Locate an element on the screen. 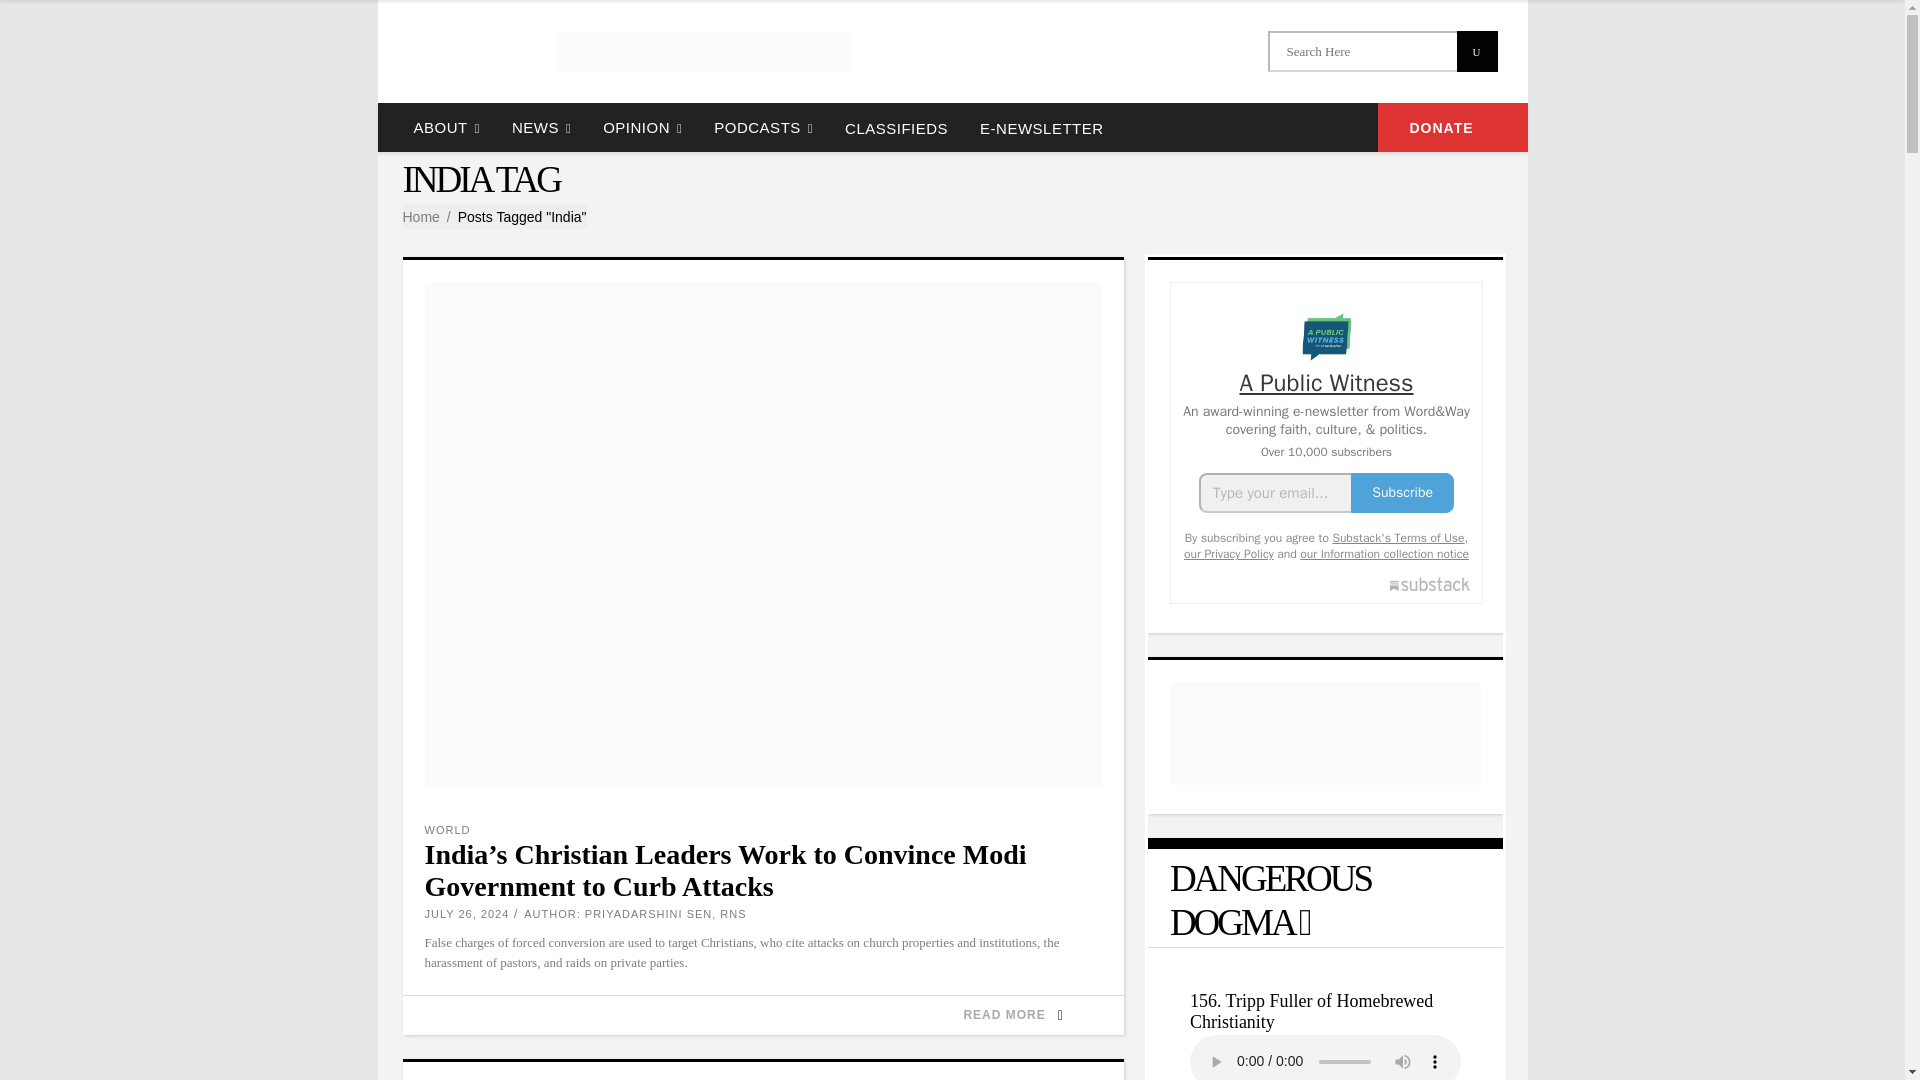 Image resolution: width=1920 pixels, height=1080 pixels. OPINION is located at coordinates (642, 127).